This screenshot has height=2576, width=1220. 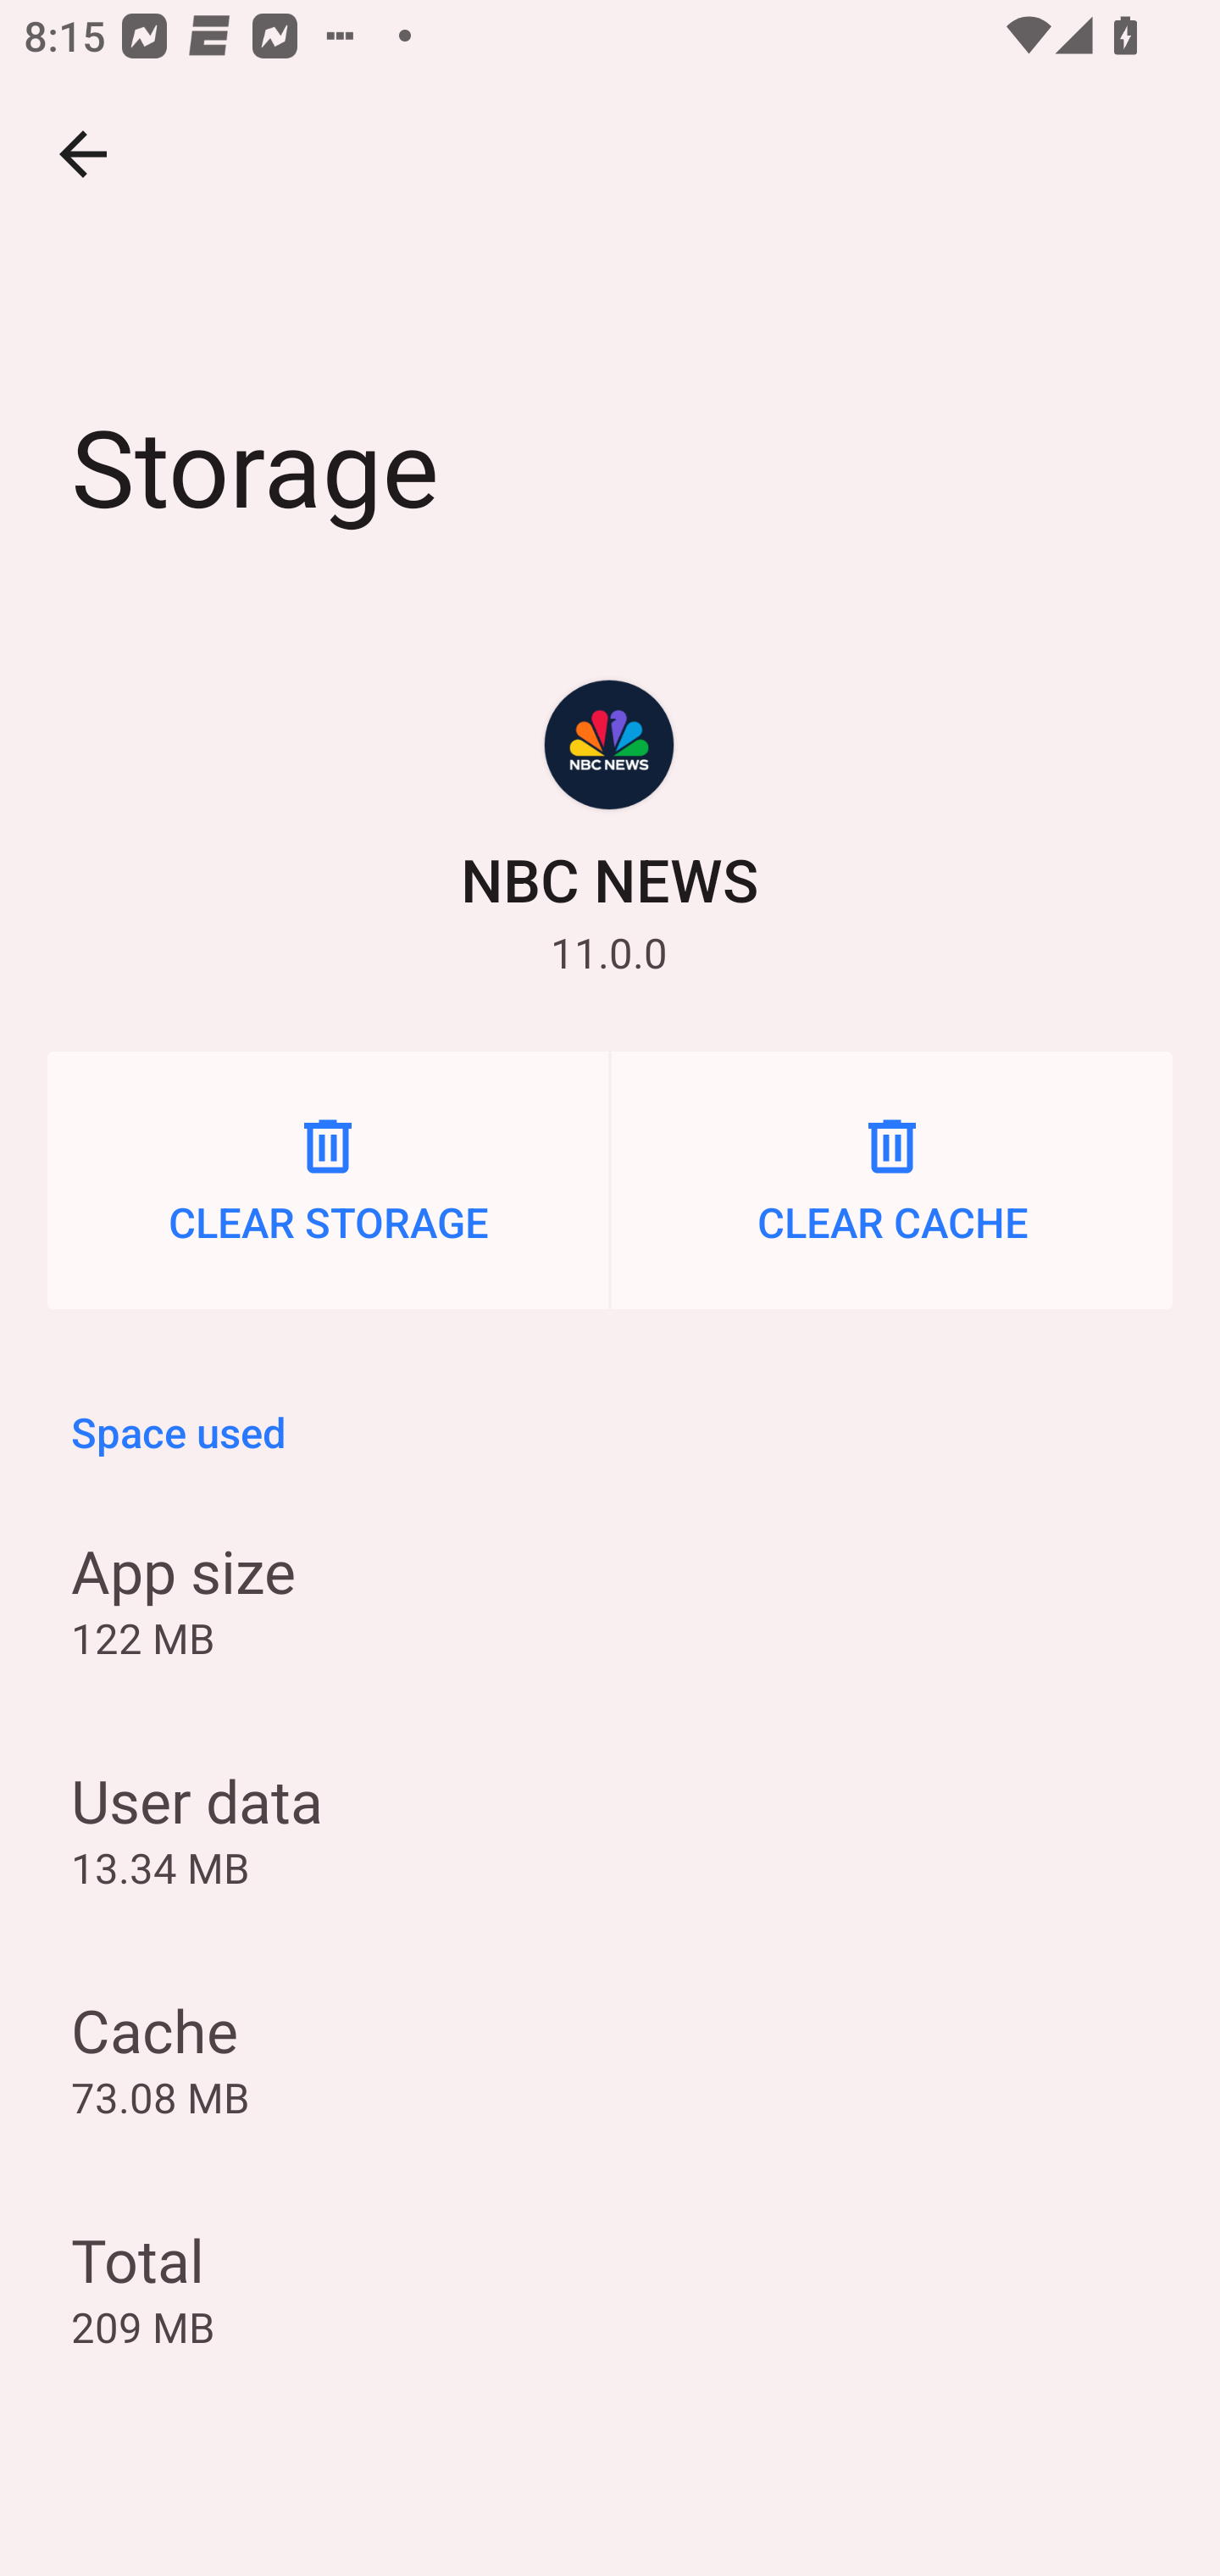 What do you see at coordinates (610, 828) in the screenshot?
I see `NBC NEWS 11.0.0` at bounding box center [610, 828].